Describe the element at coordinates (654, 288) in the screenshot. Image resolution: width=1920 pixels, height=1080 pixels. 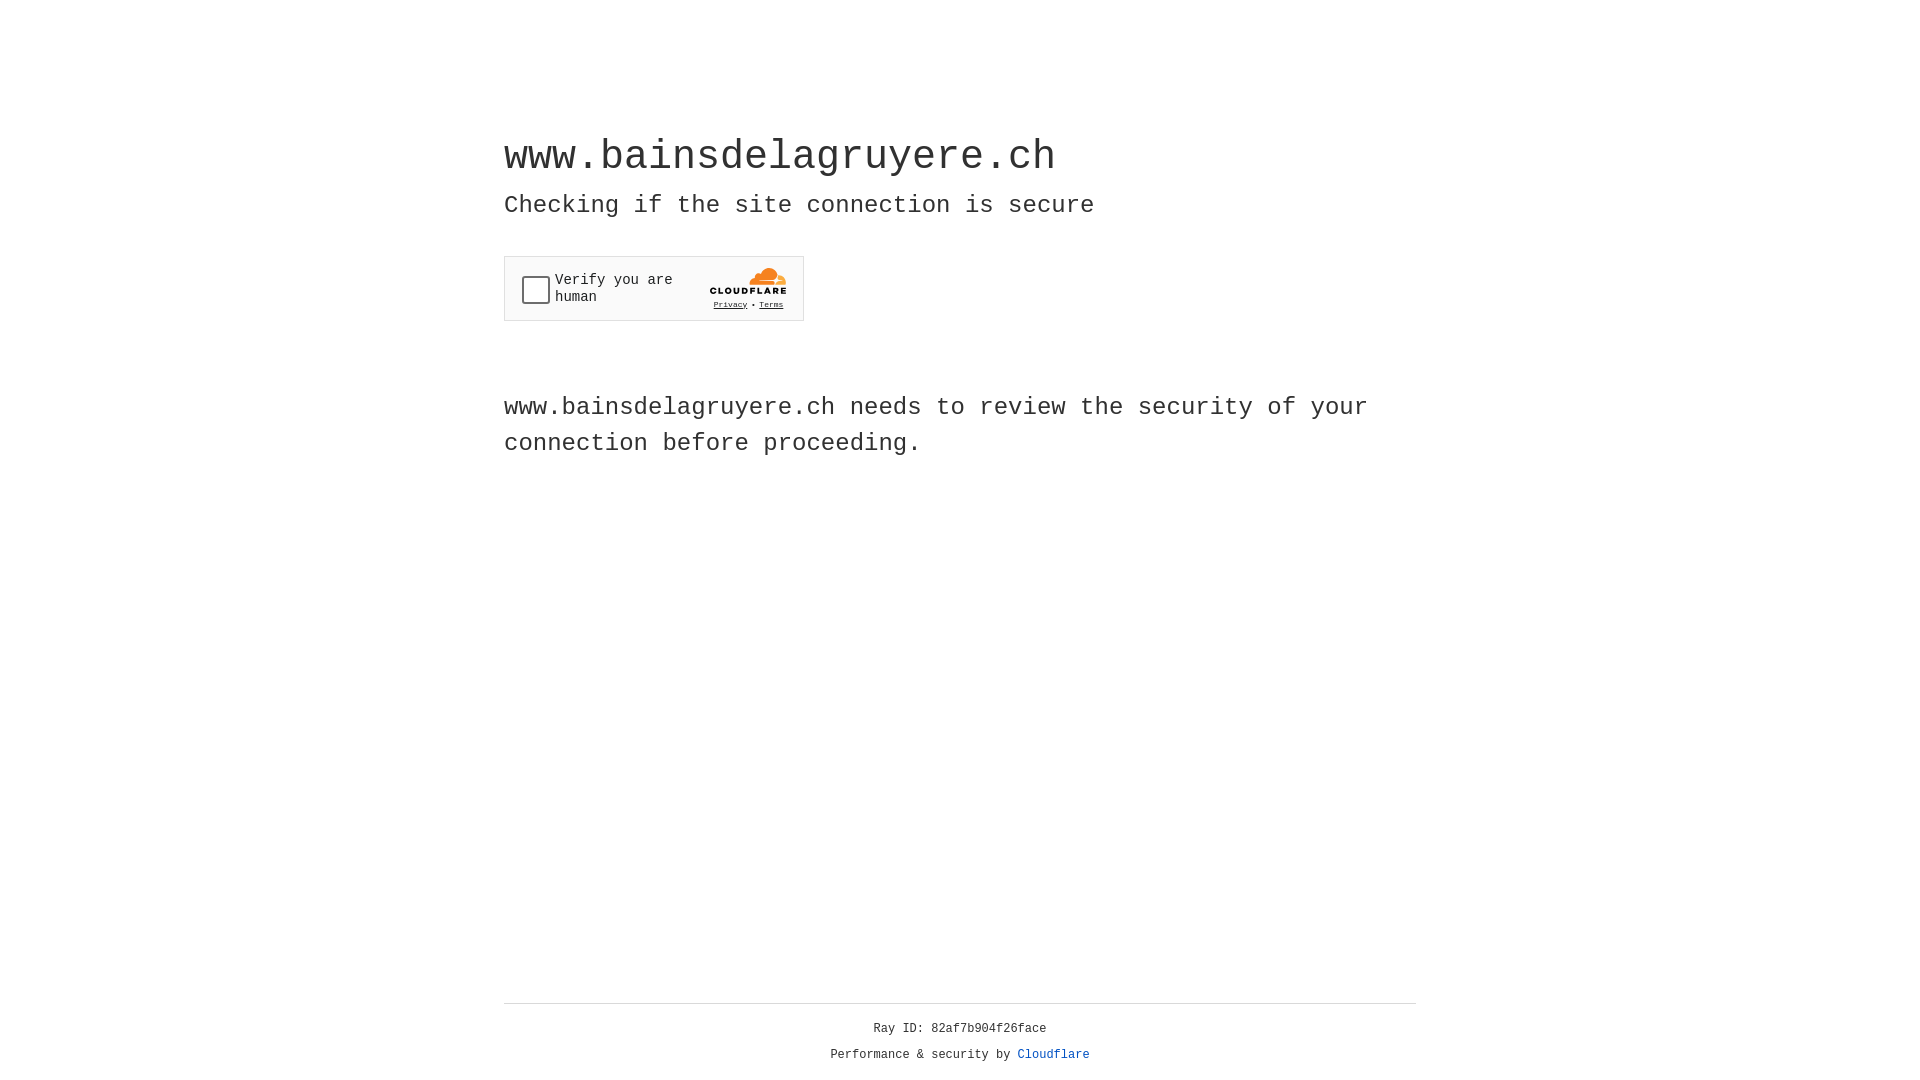
I see `Widget containing a Cloudflare security challenge` at that location.